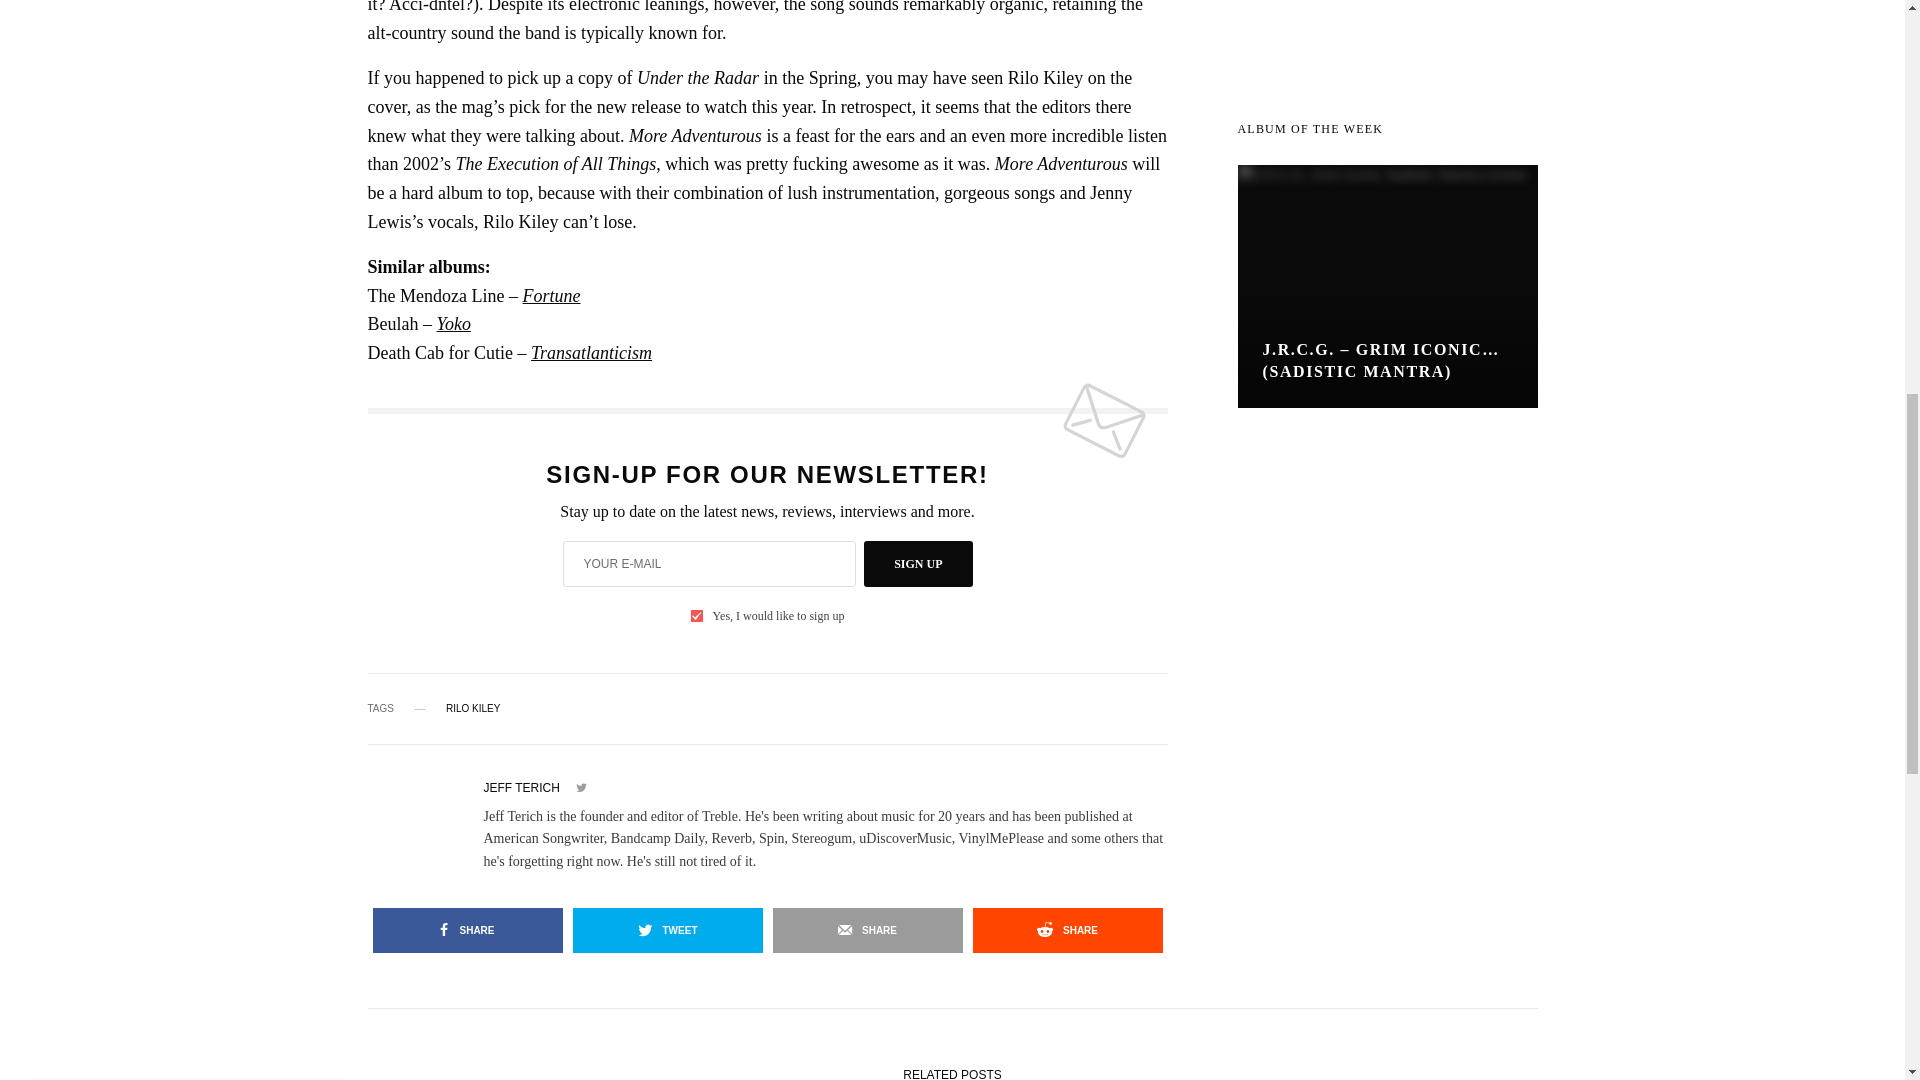 The width and height of the screenshot is (1920, 1080). Describe the element at coordinates (472, 708) in the screenshot. I see `RILO KILEY` at that location.